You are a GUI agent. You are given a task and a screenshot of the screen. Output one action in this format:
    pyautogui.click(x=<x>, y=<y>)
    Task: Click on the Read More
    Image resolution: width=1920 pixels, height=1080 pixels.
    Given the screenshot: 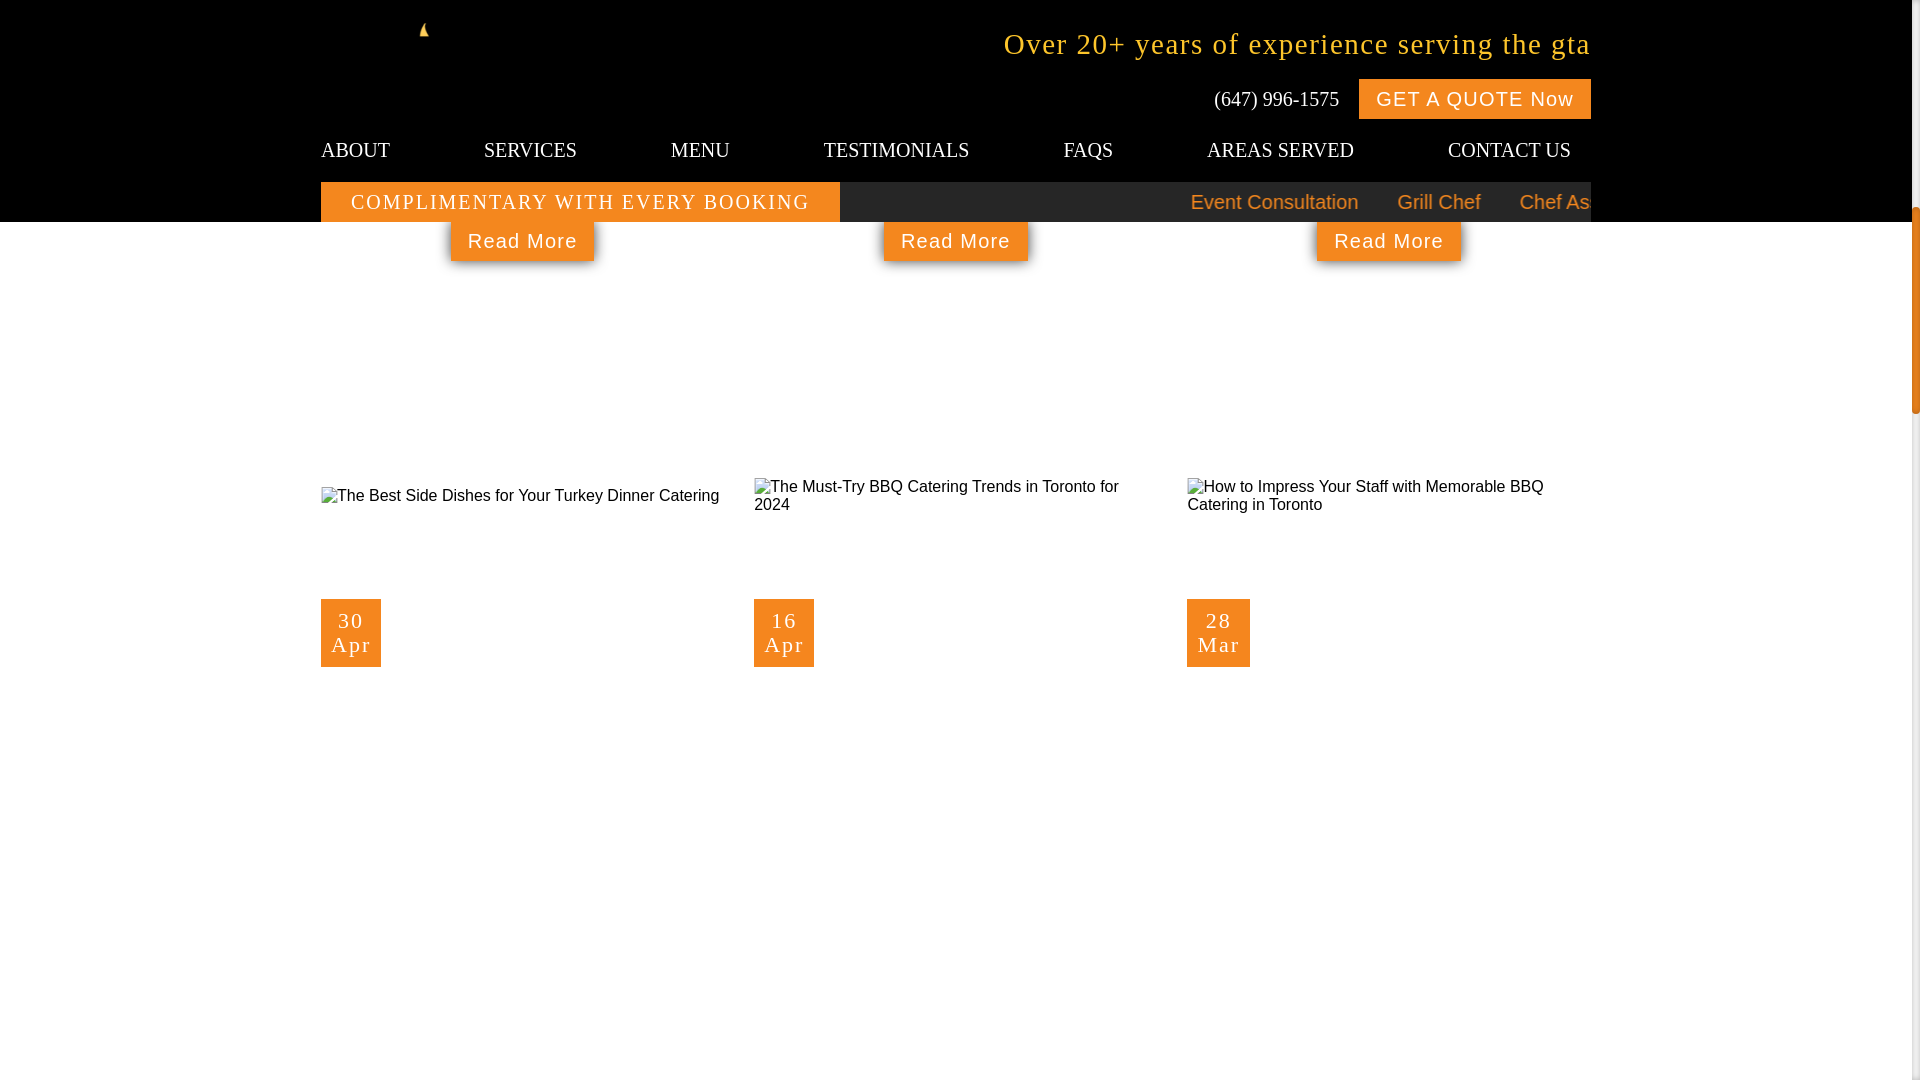 What is the action you would take?
    pyautogui.click(x=1389, y=241)
    